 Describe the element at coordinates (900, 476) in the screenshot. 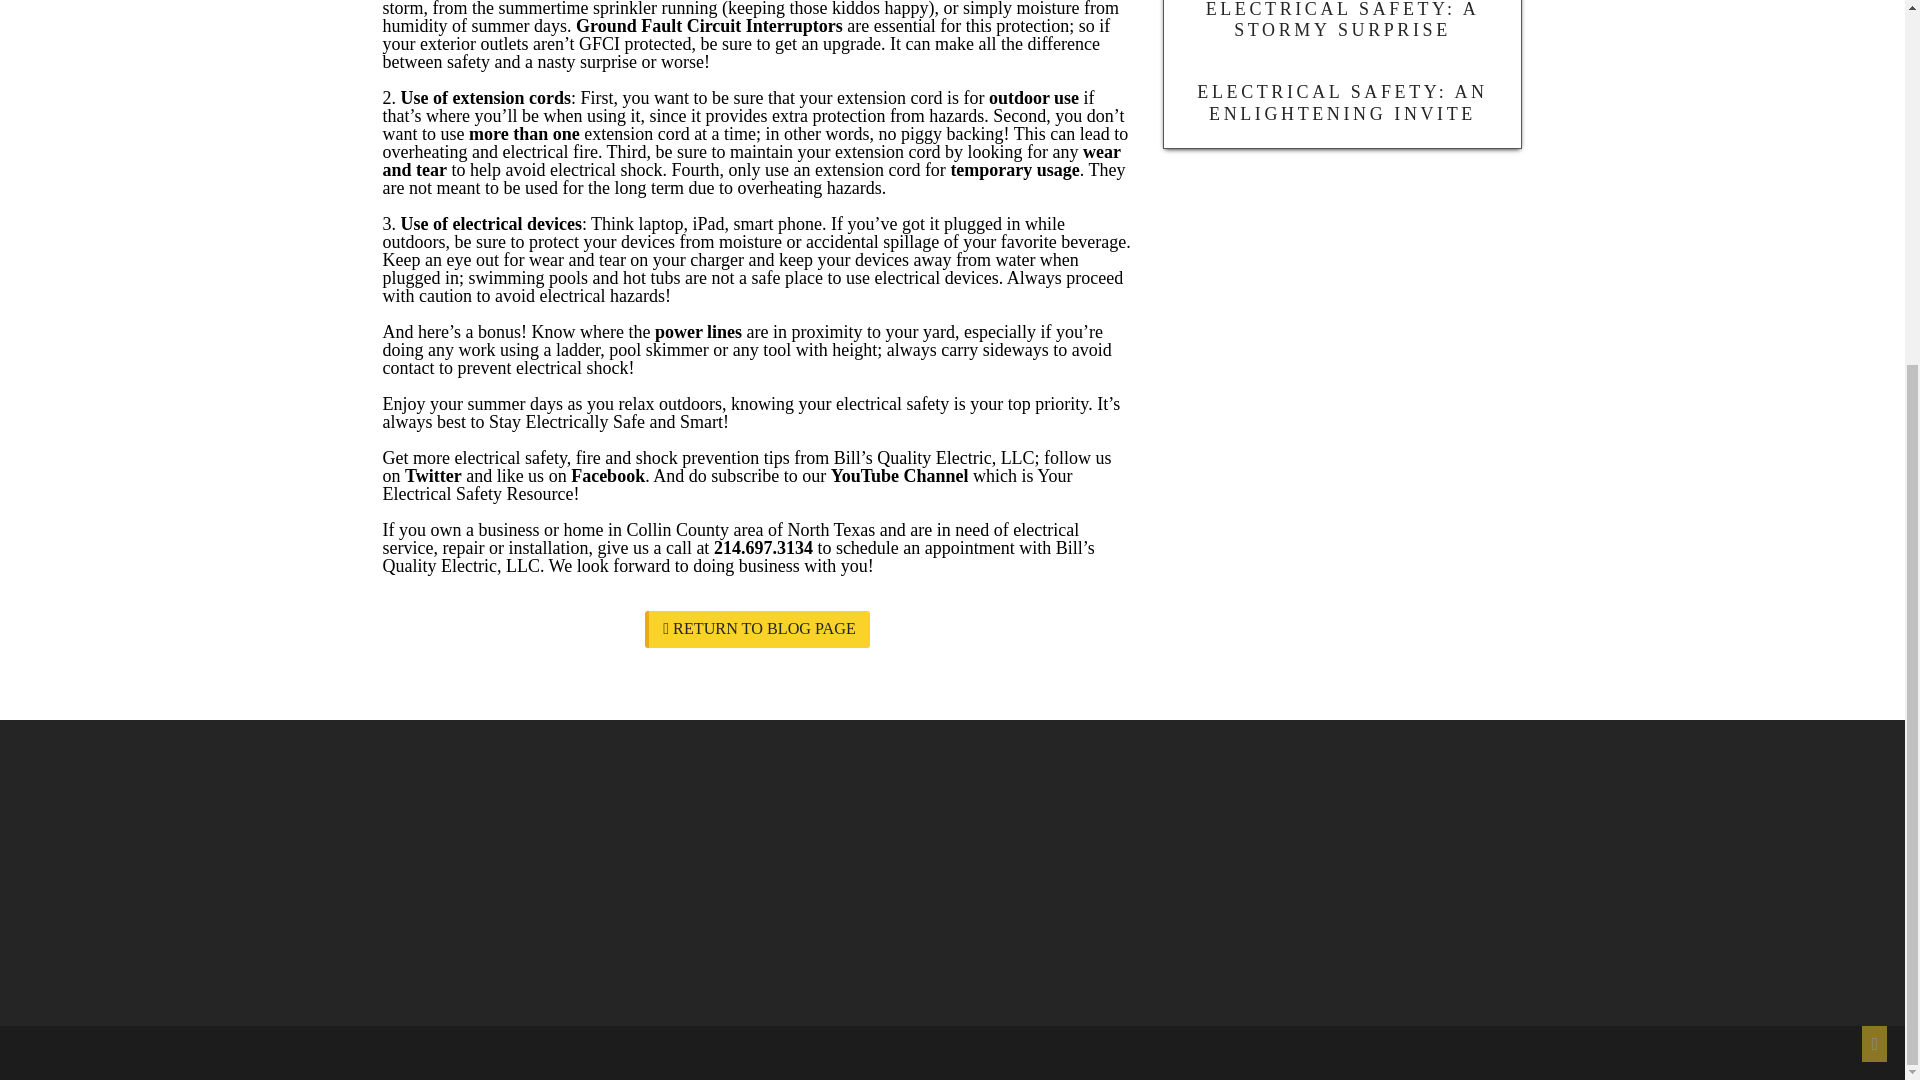

I see `YouTube Channel` at that location.